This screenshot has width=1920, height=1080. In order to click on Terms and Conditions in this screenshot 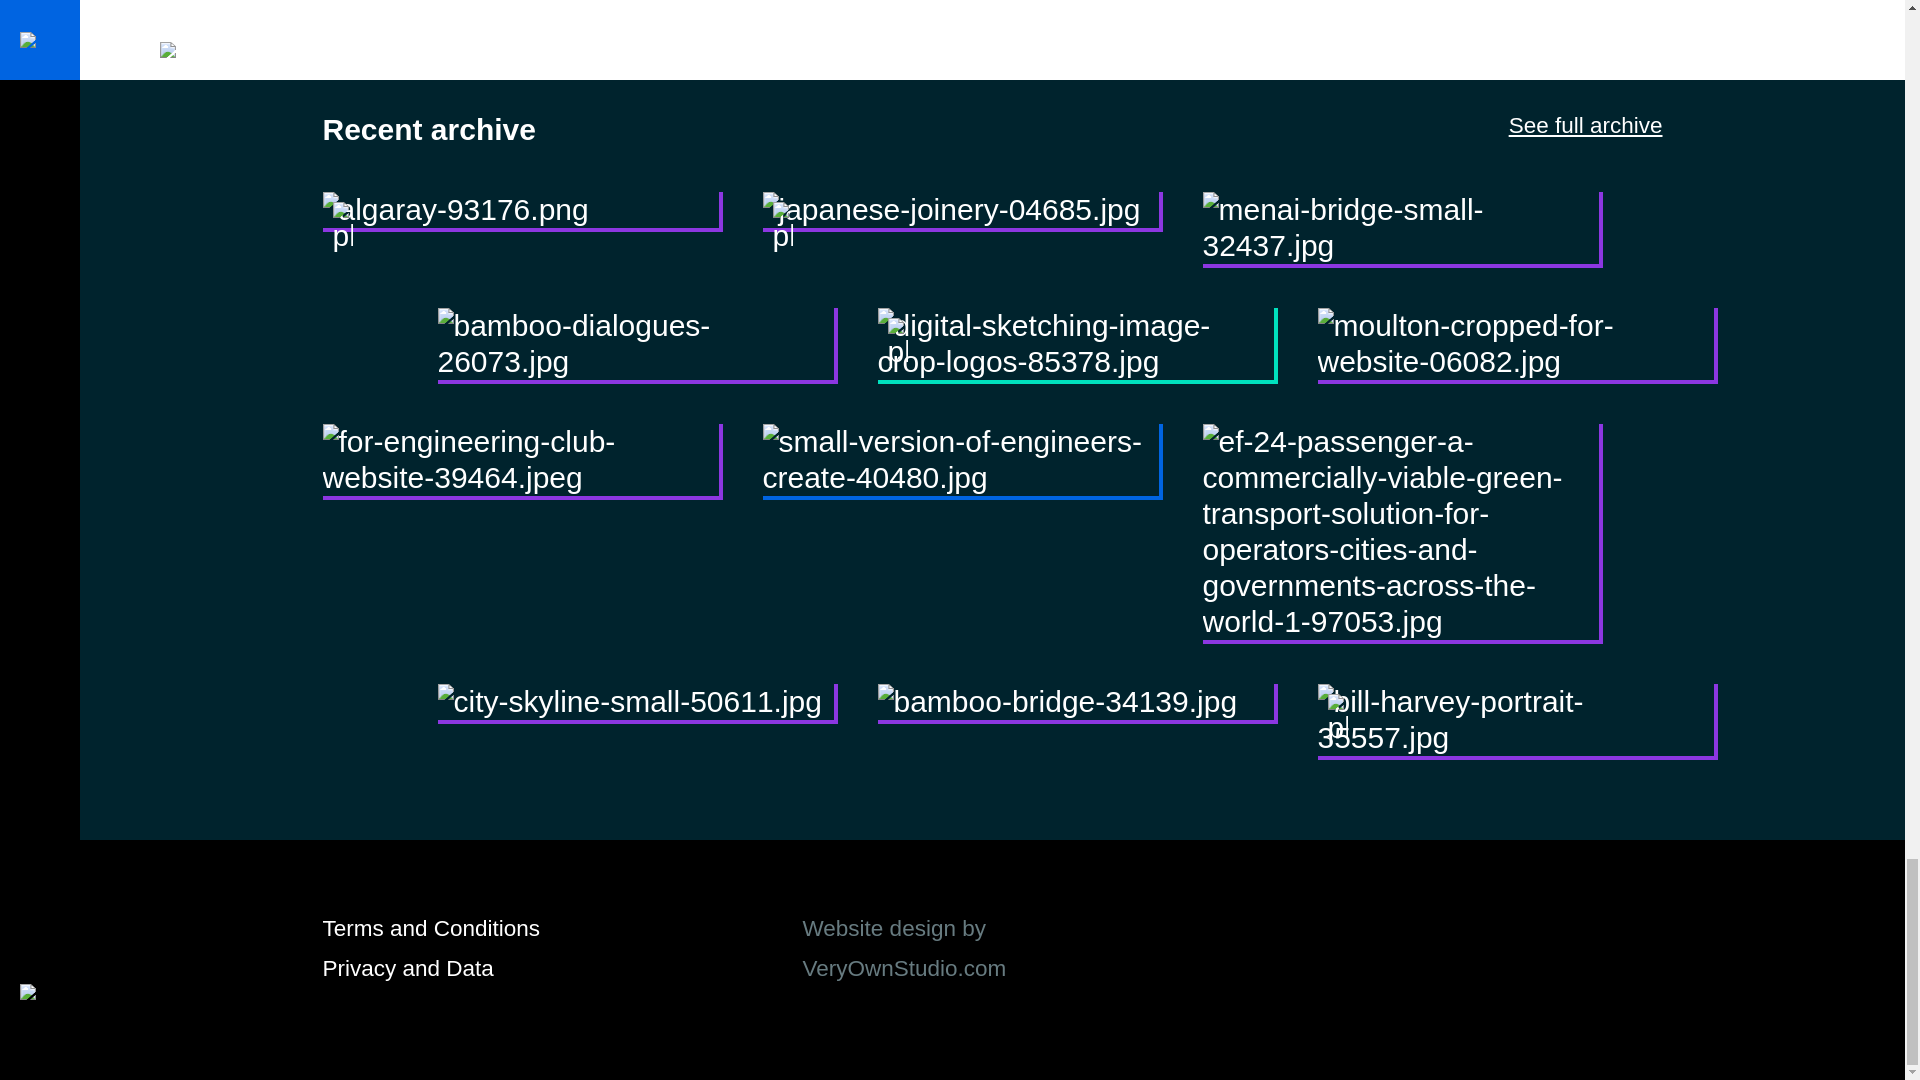, I will do `click(430, 928)`.